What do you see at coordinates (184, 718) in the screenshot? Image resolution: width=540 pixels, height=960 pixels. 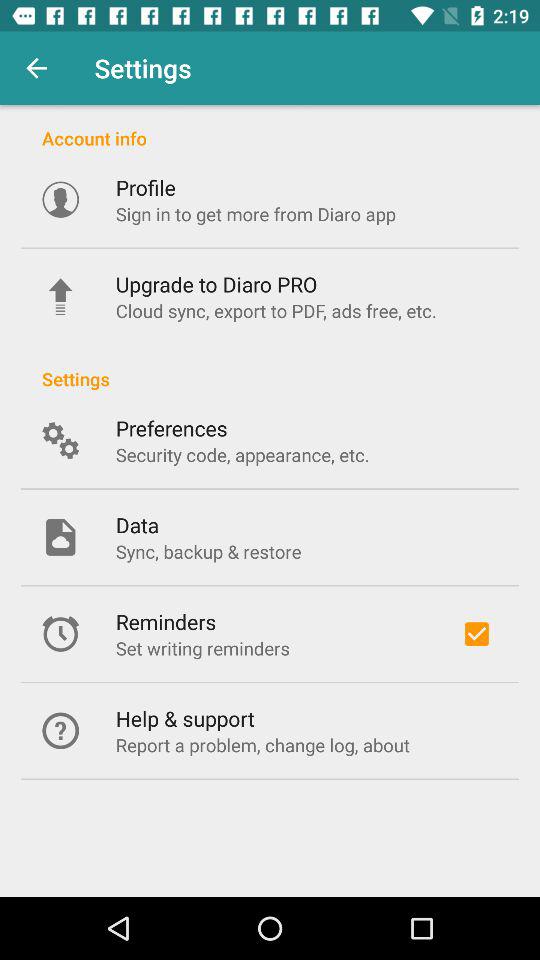 I see `choose help & support item` at bounding box center [184, 718].